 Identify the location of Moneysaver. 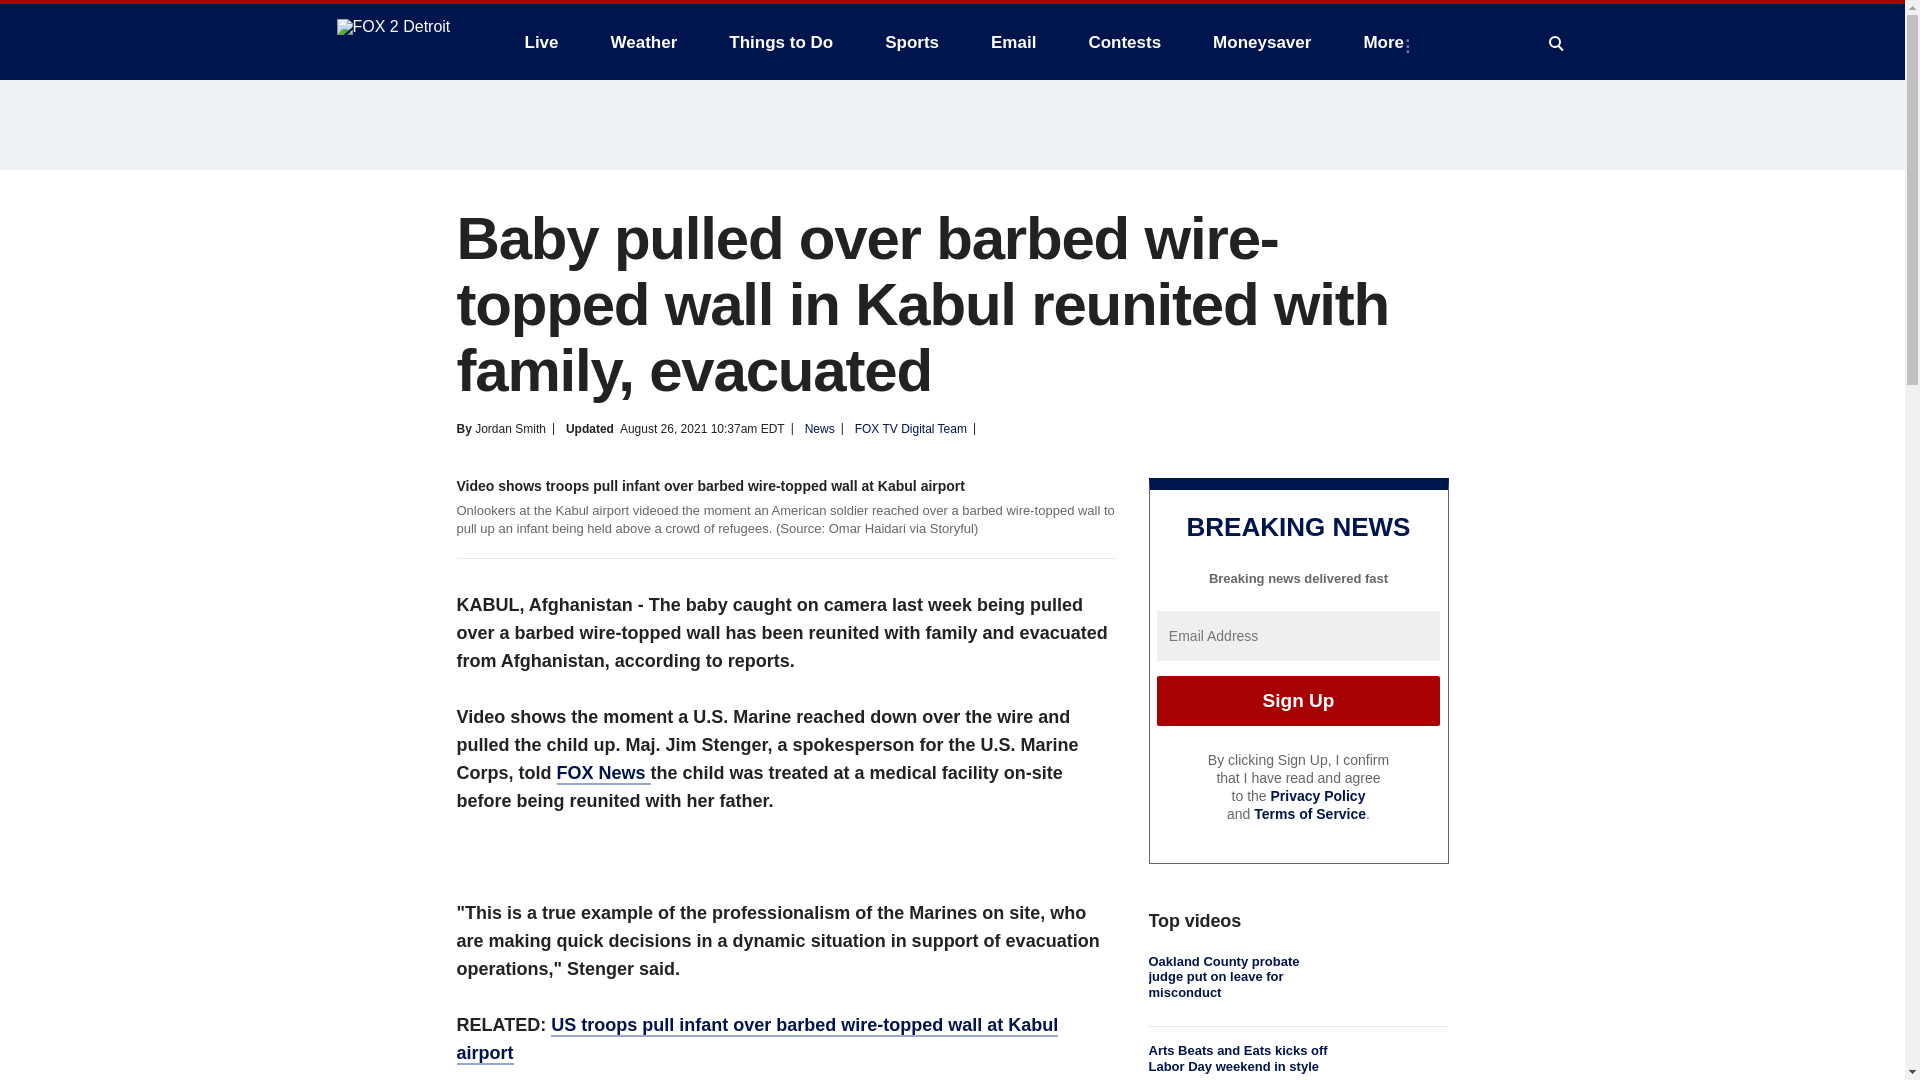
(1261, 42).